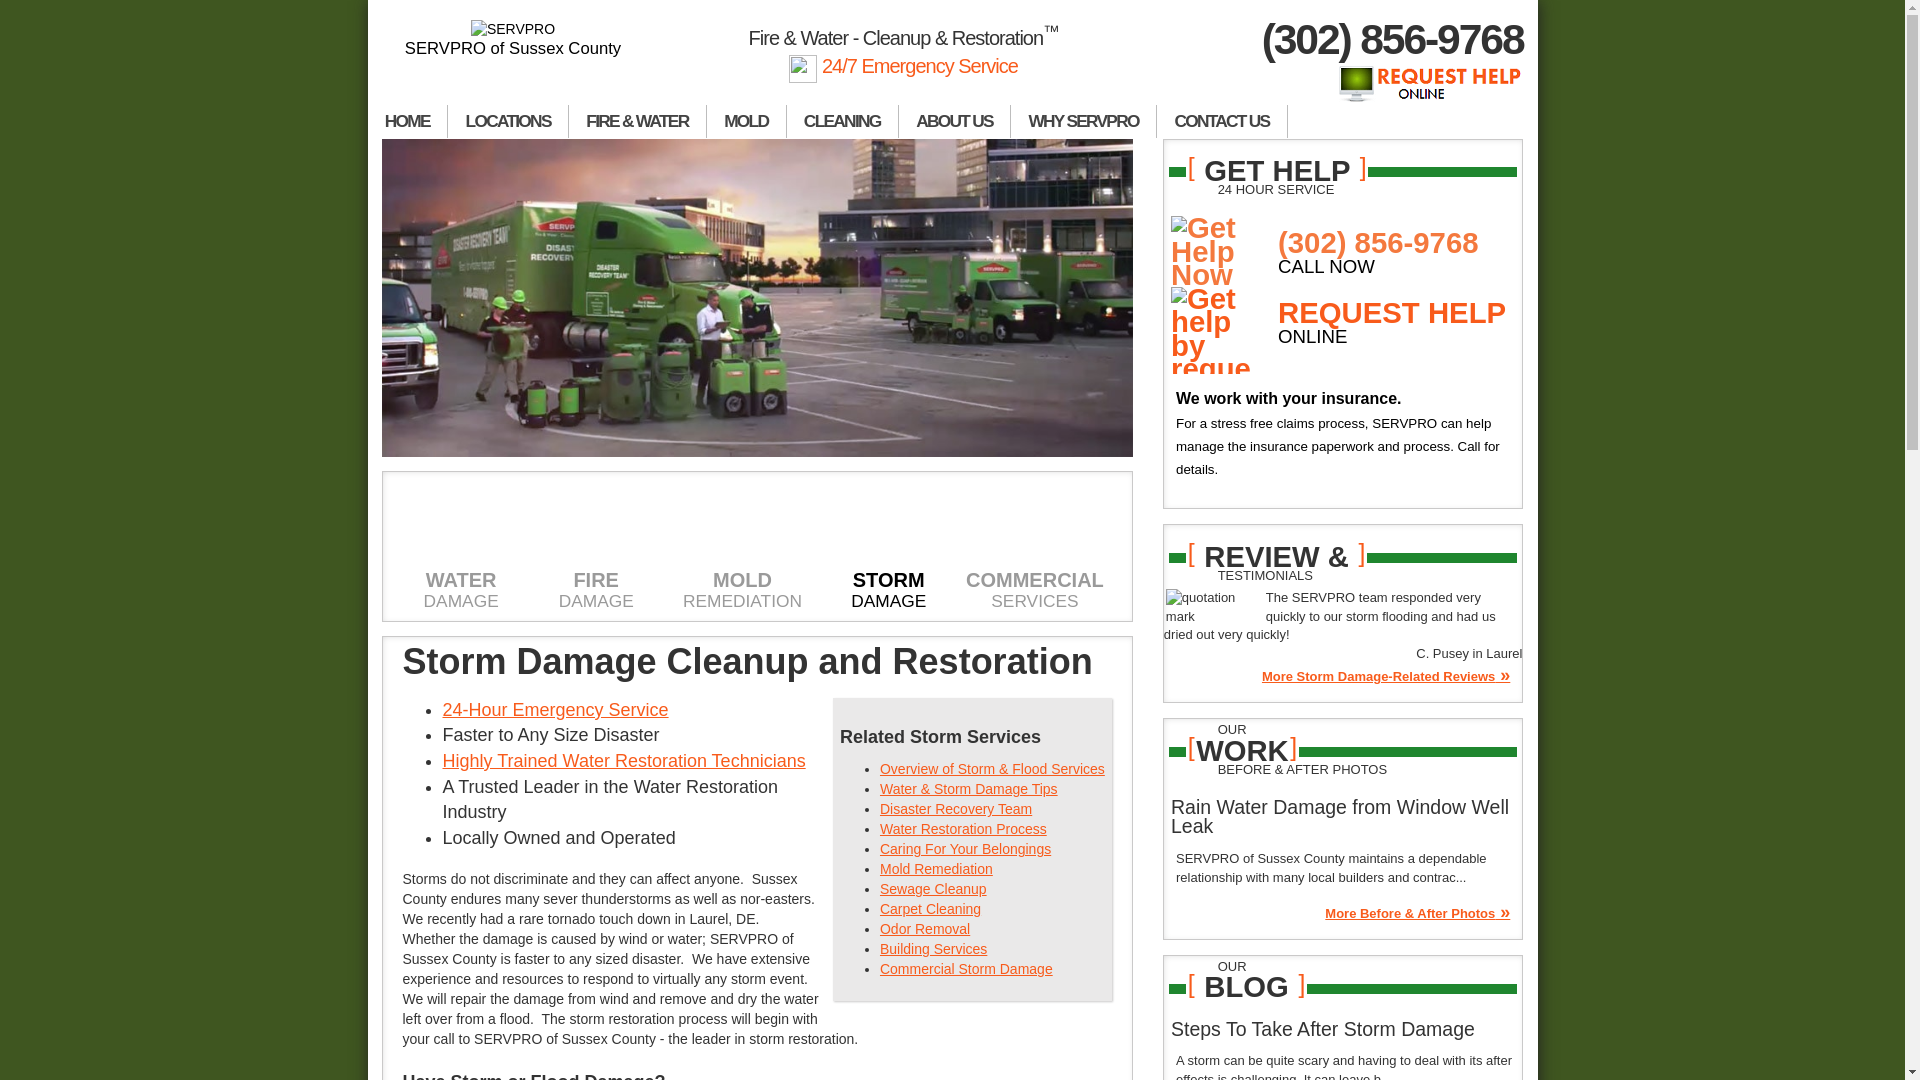 The height and width of the screenshot is (1080, 1920). I want to click on LOCATIONS, so click(508, 121).